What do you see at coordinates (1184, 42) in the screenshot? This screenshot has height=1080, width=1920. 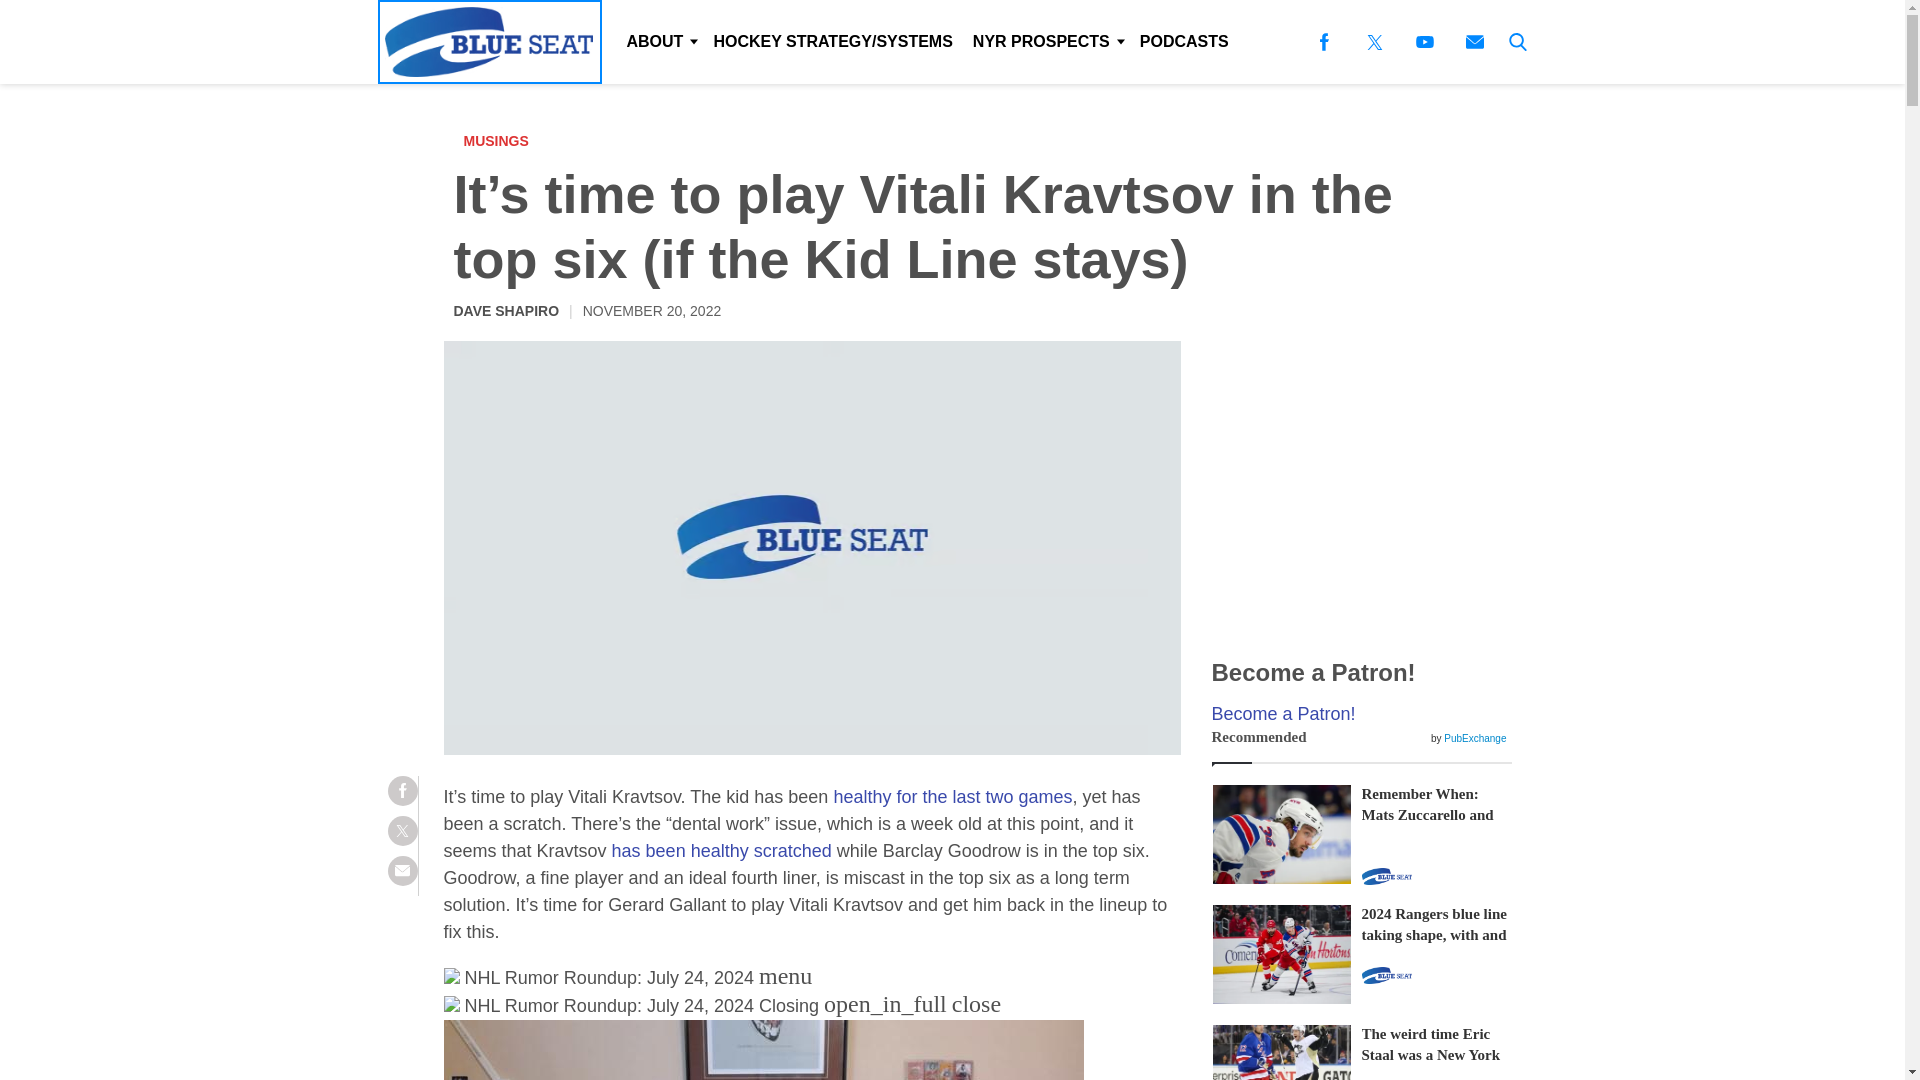 I see `PODCASTS` at bounding box center [1184, 42].